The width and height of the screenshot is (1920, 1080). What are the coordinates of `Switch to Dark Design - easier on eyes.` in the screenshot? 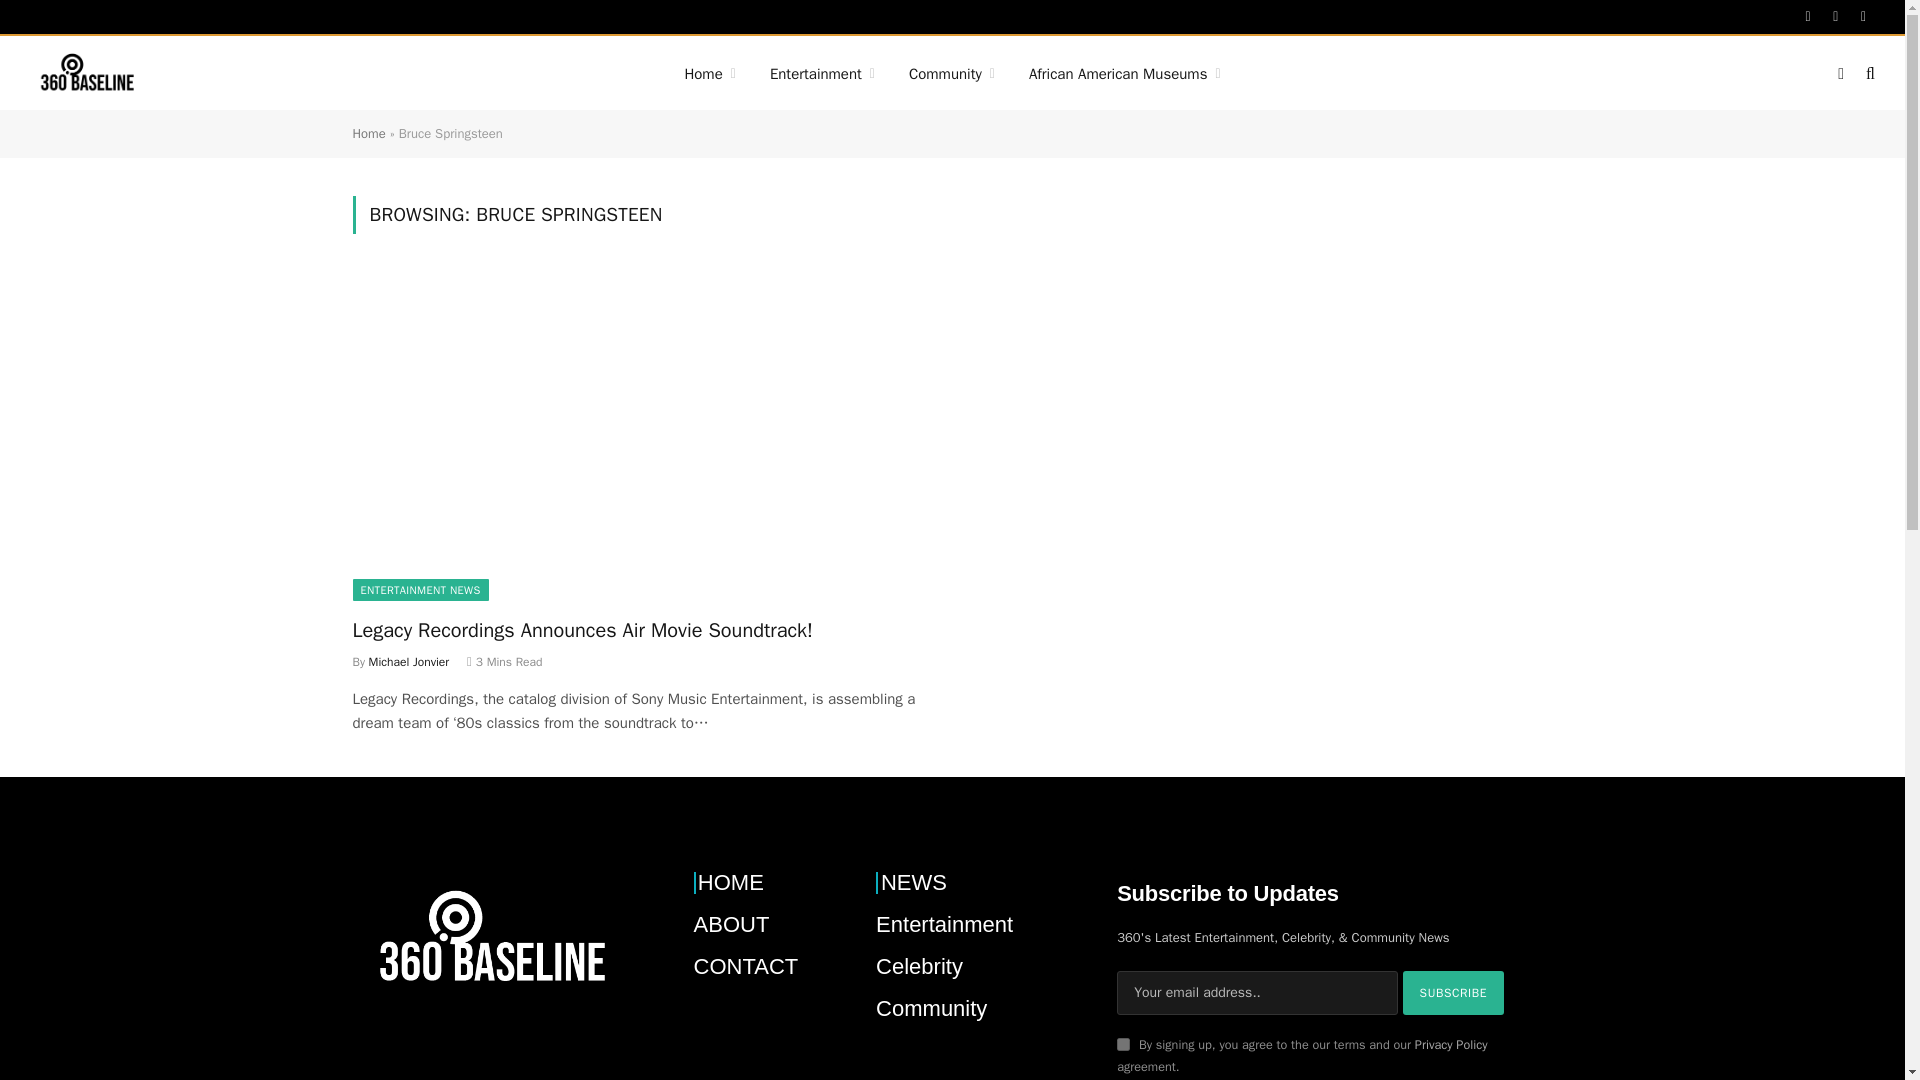 It's located at (1840, 74).